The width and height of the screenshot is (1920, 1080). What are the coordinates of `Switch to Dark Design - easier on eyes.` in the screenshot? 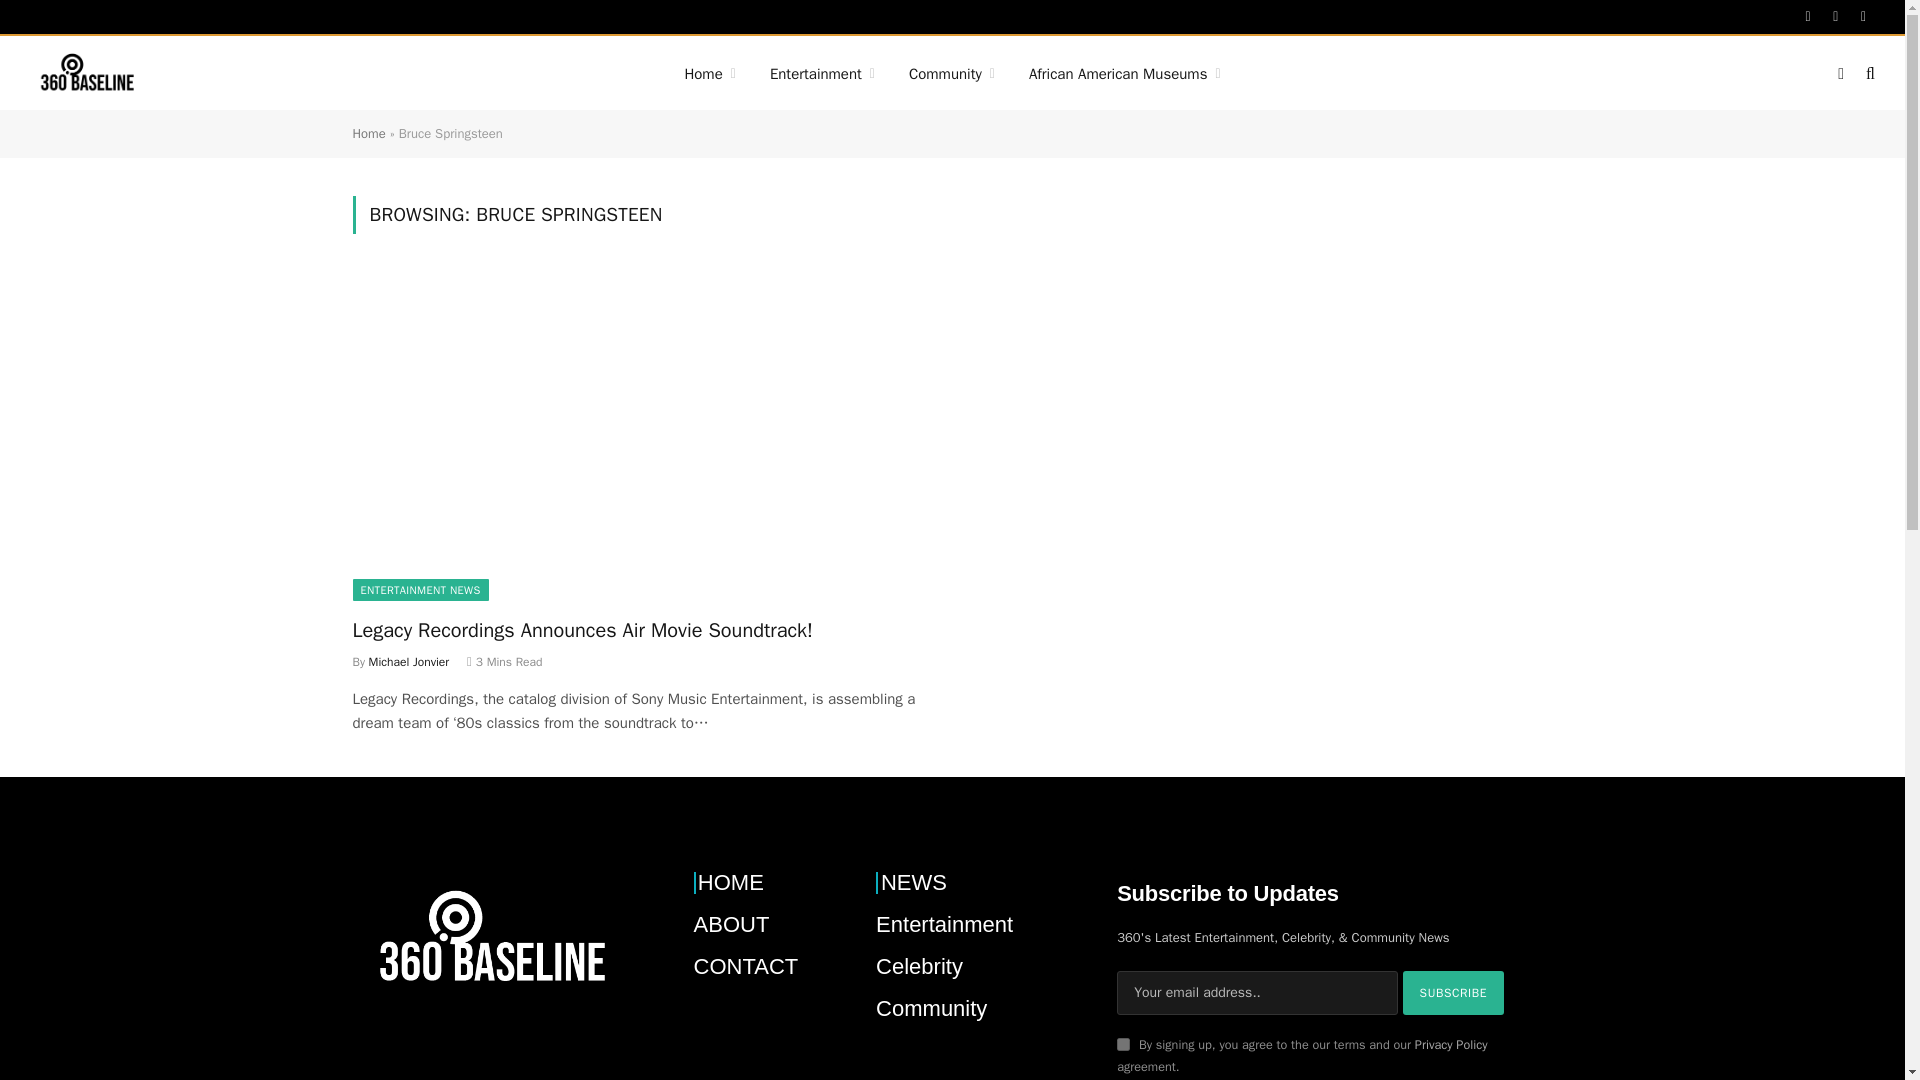 It's located at (1840, 74).